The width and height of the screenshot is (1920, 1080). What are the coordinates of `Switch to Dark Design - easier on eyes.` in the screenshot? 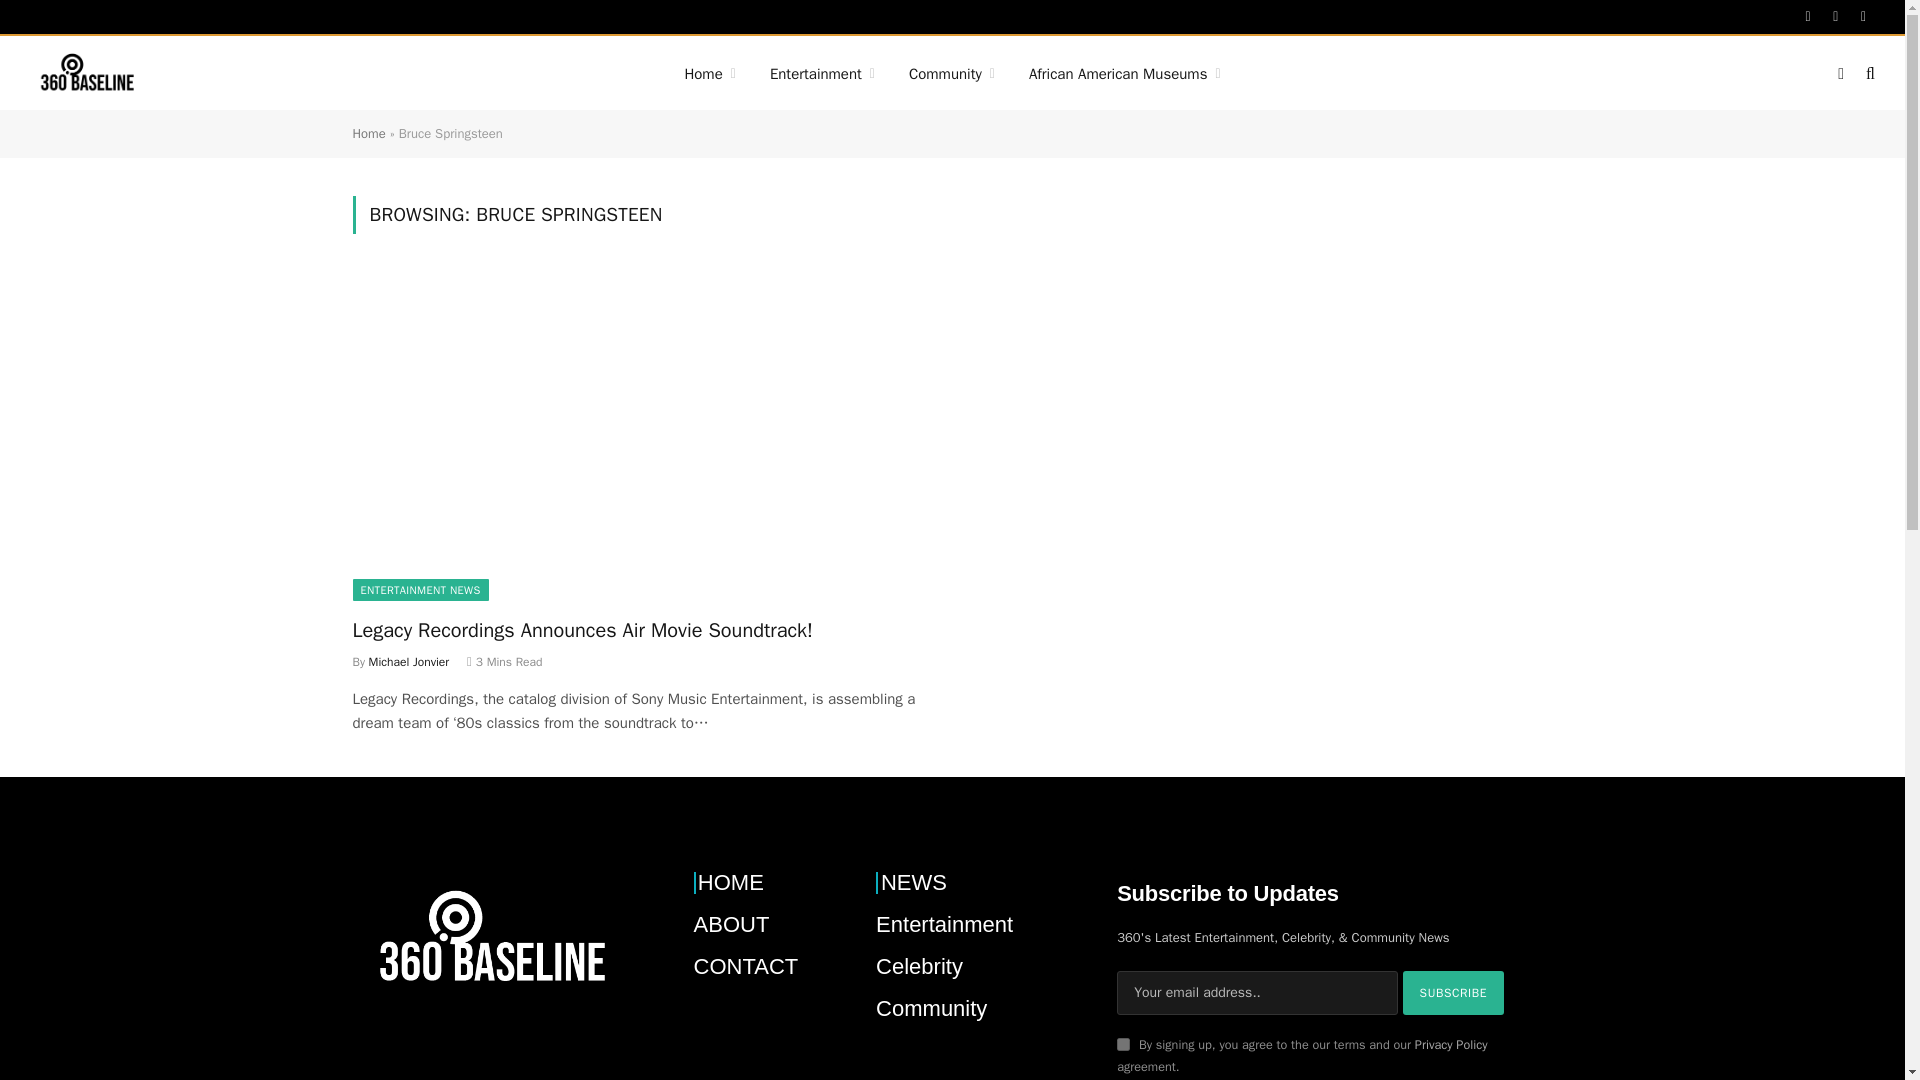 It's located at (1840, 74).